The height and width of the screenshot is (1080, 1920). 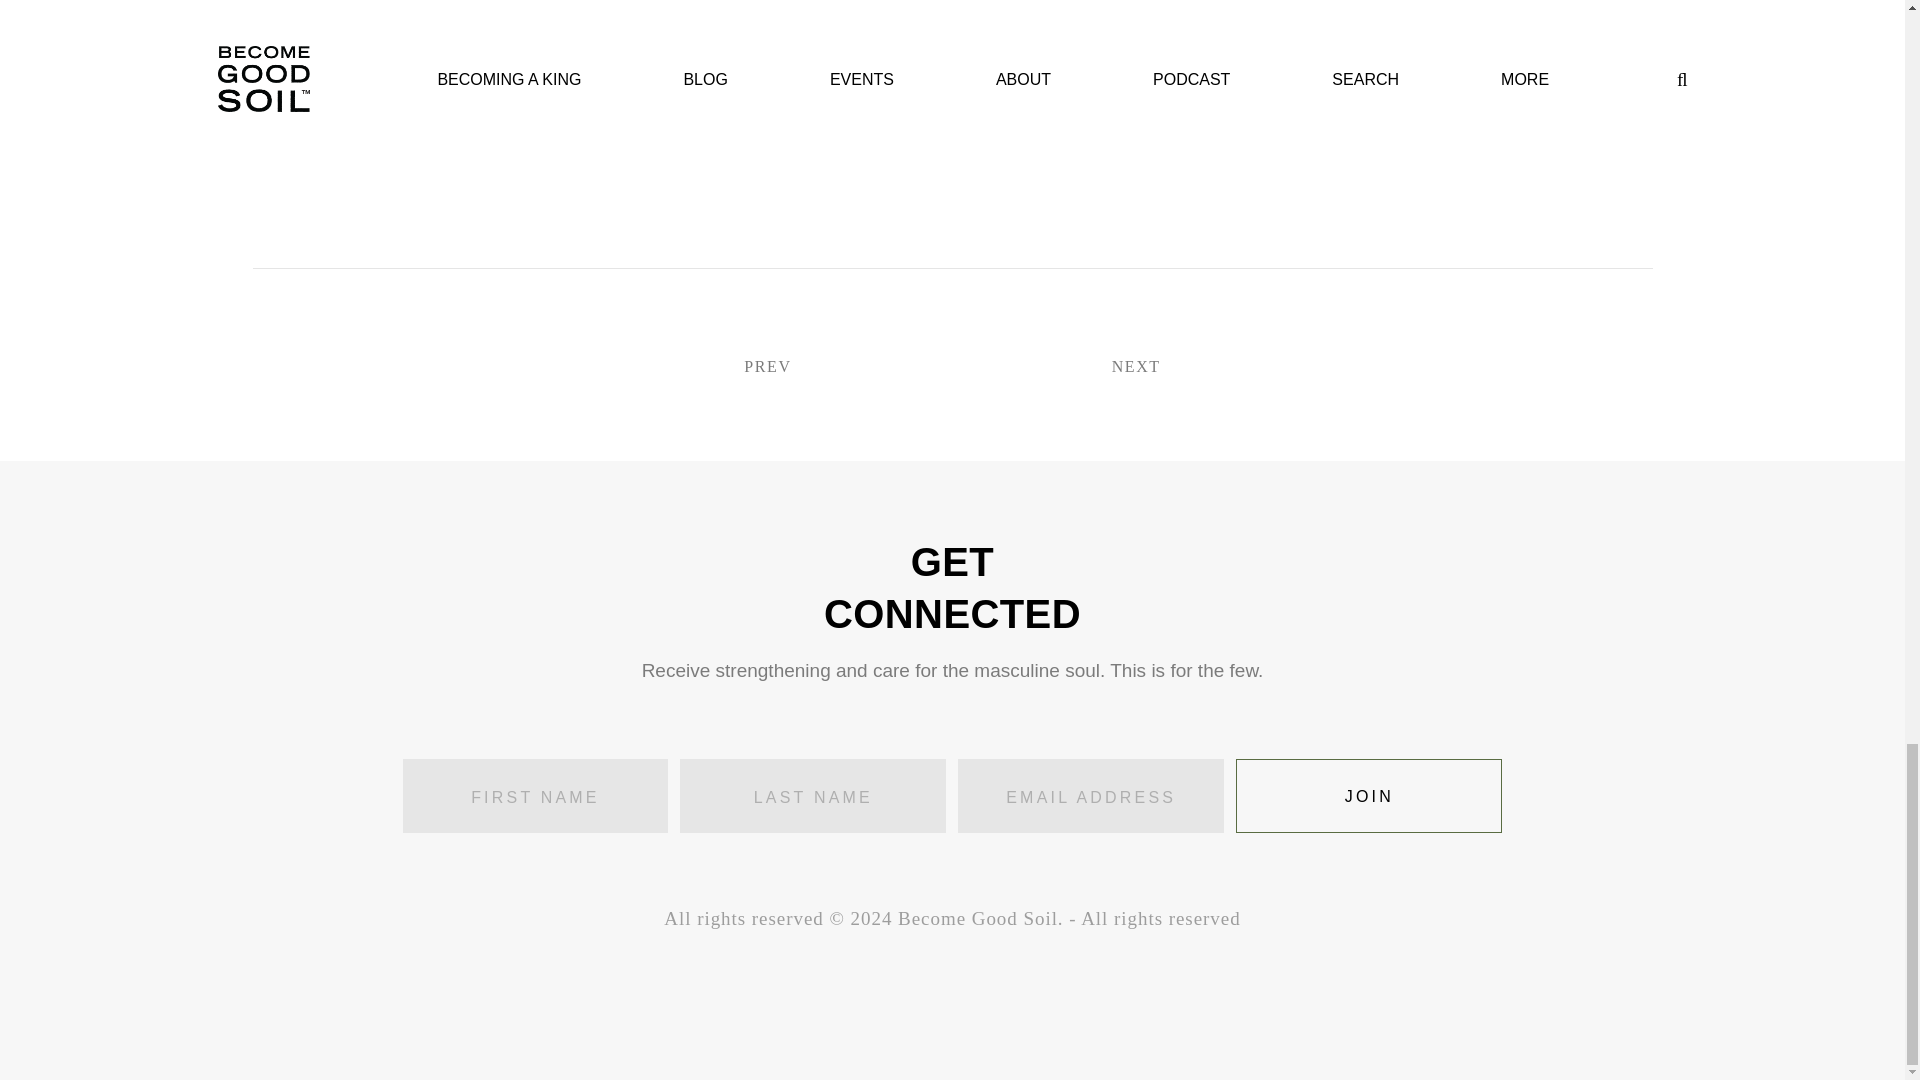 I want to click on Join, so click(x=1368, y=796).